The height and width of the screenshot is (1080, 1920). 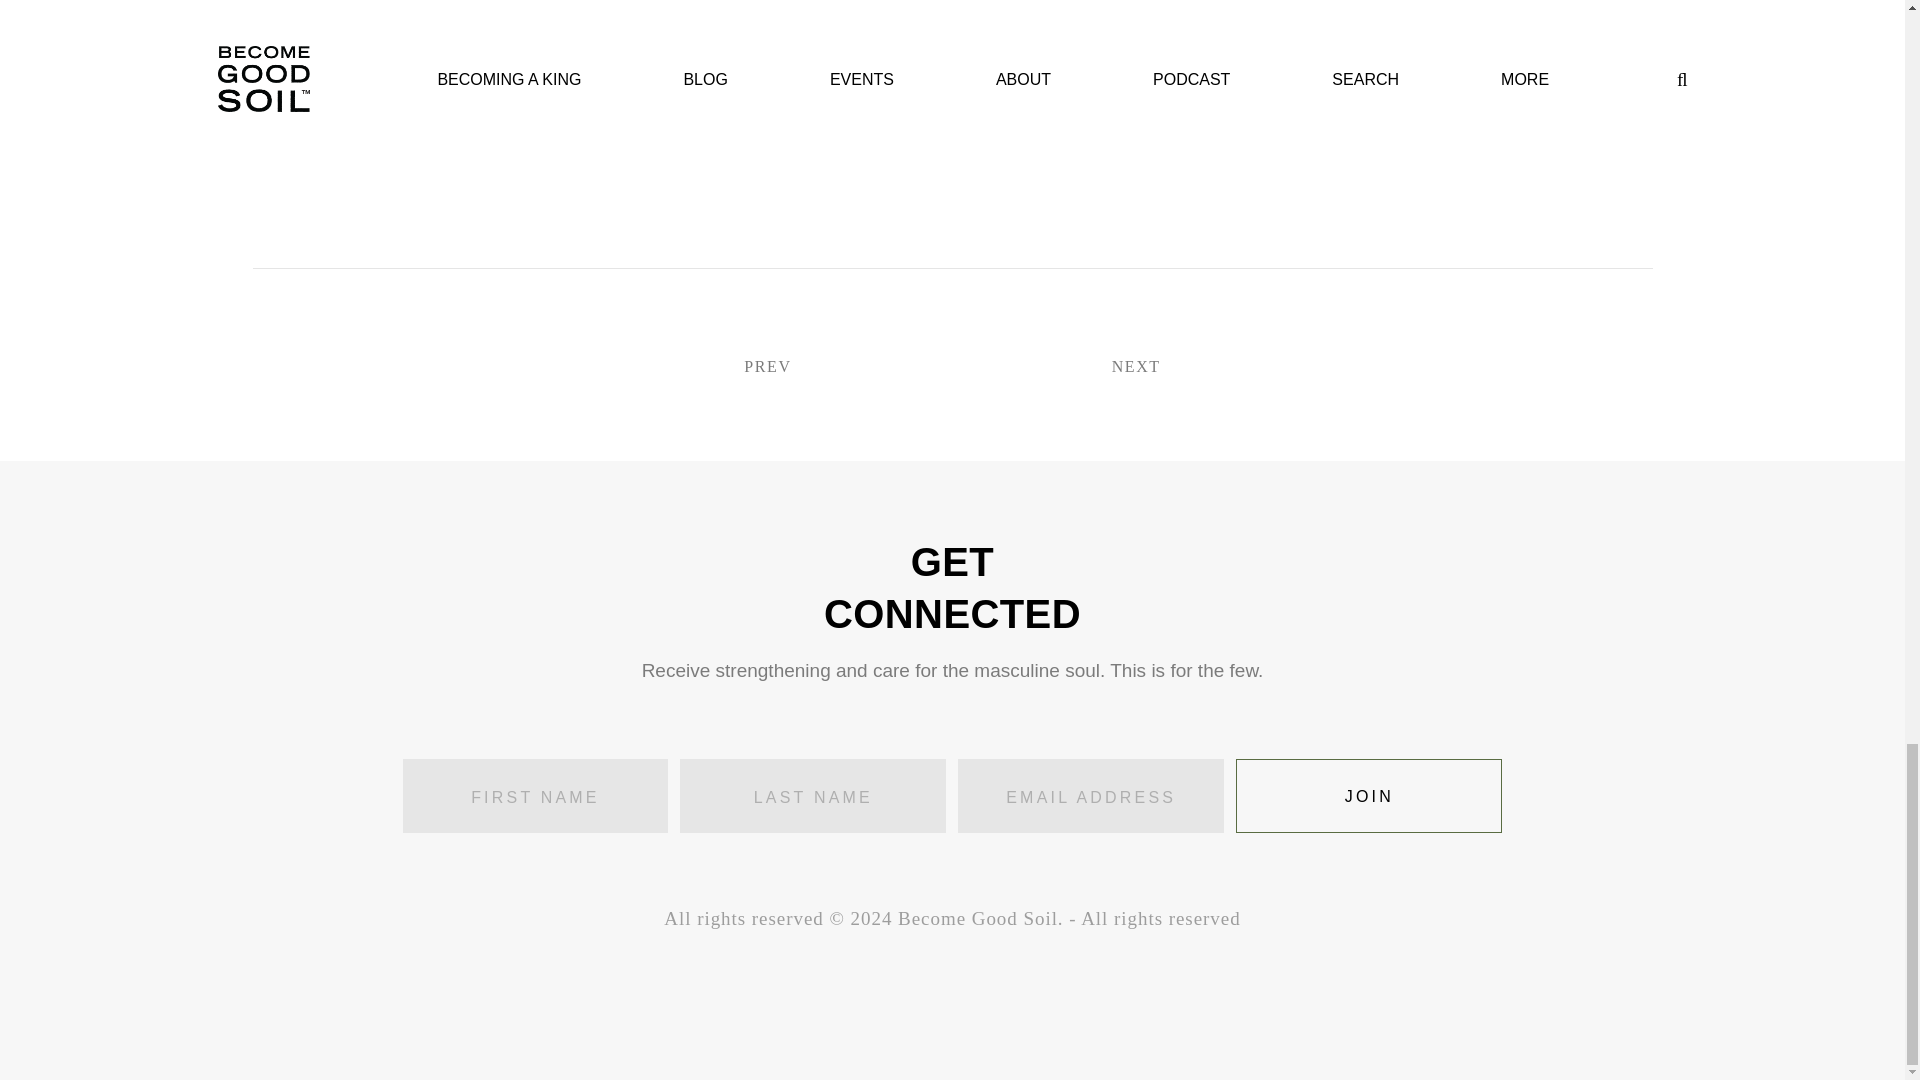 I want to click on Join, so click(x=1368, y=796).